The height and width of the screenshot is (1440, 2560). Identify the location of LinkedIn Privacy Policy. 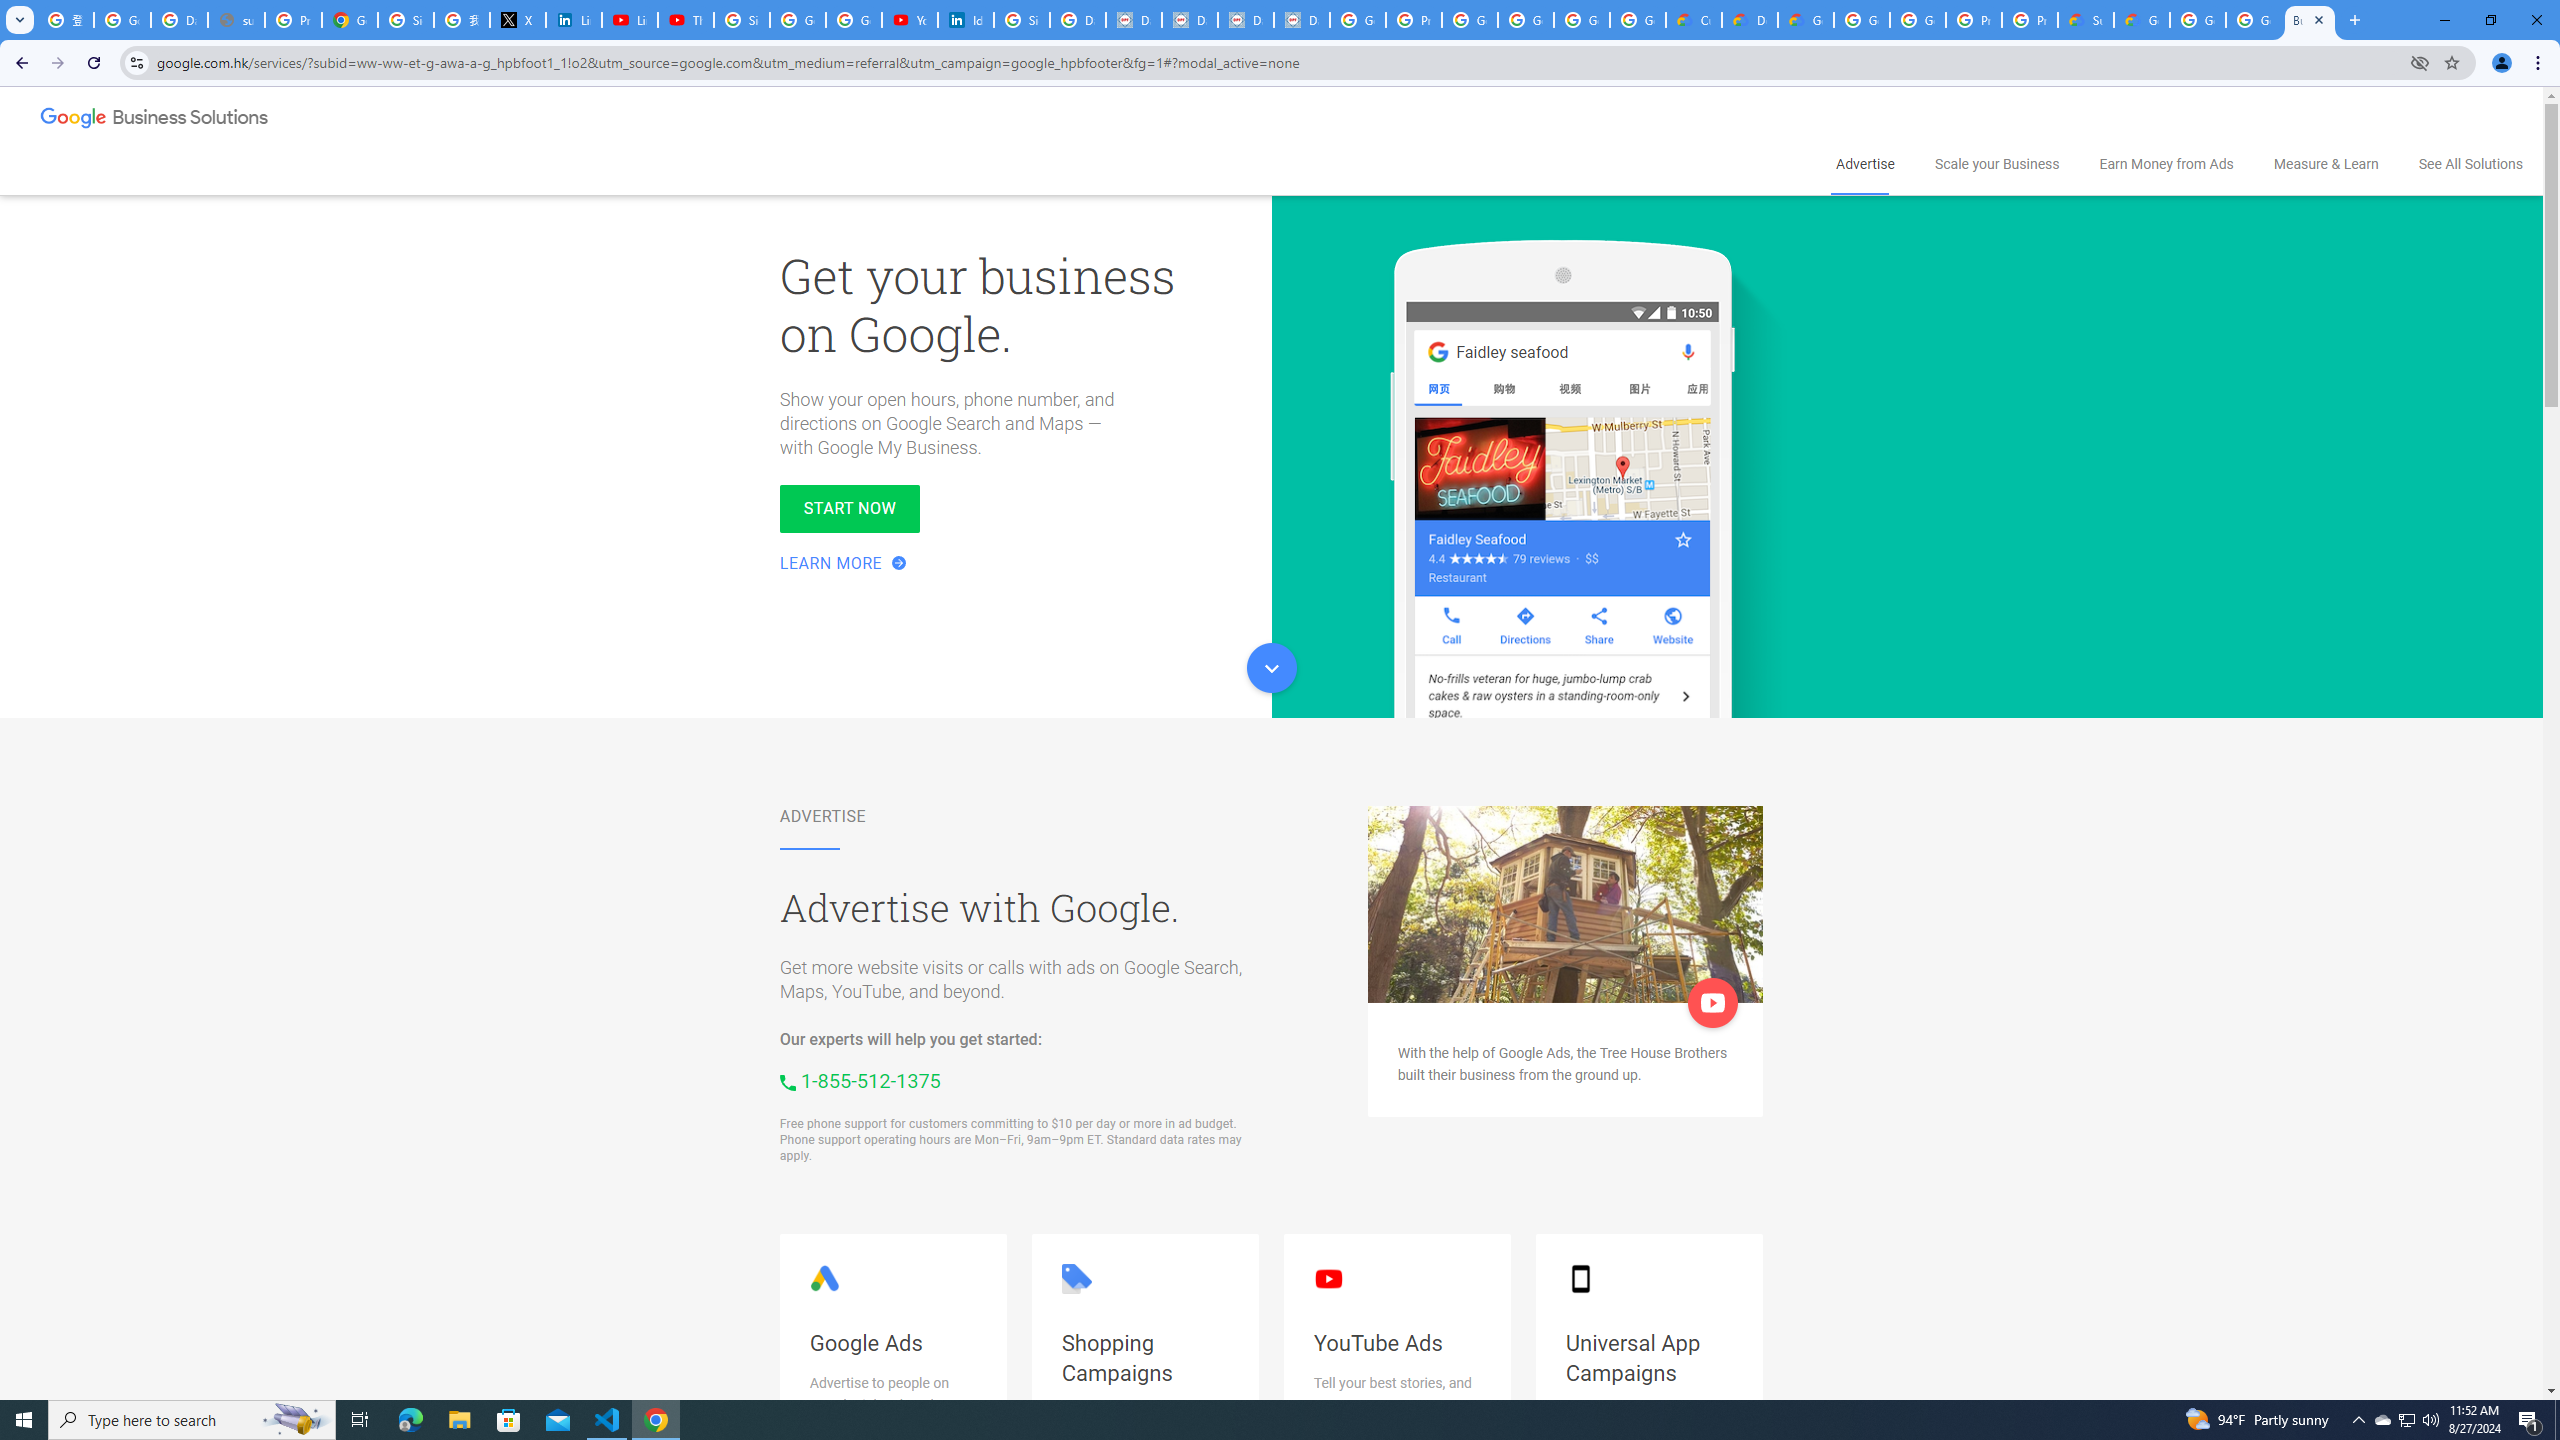
(574, 20).